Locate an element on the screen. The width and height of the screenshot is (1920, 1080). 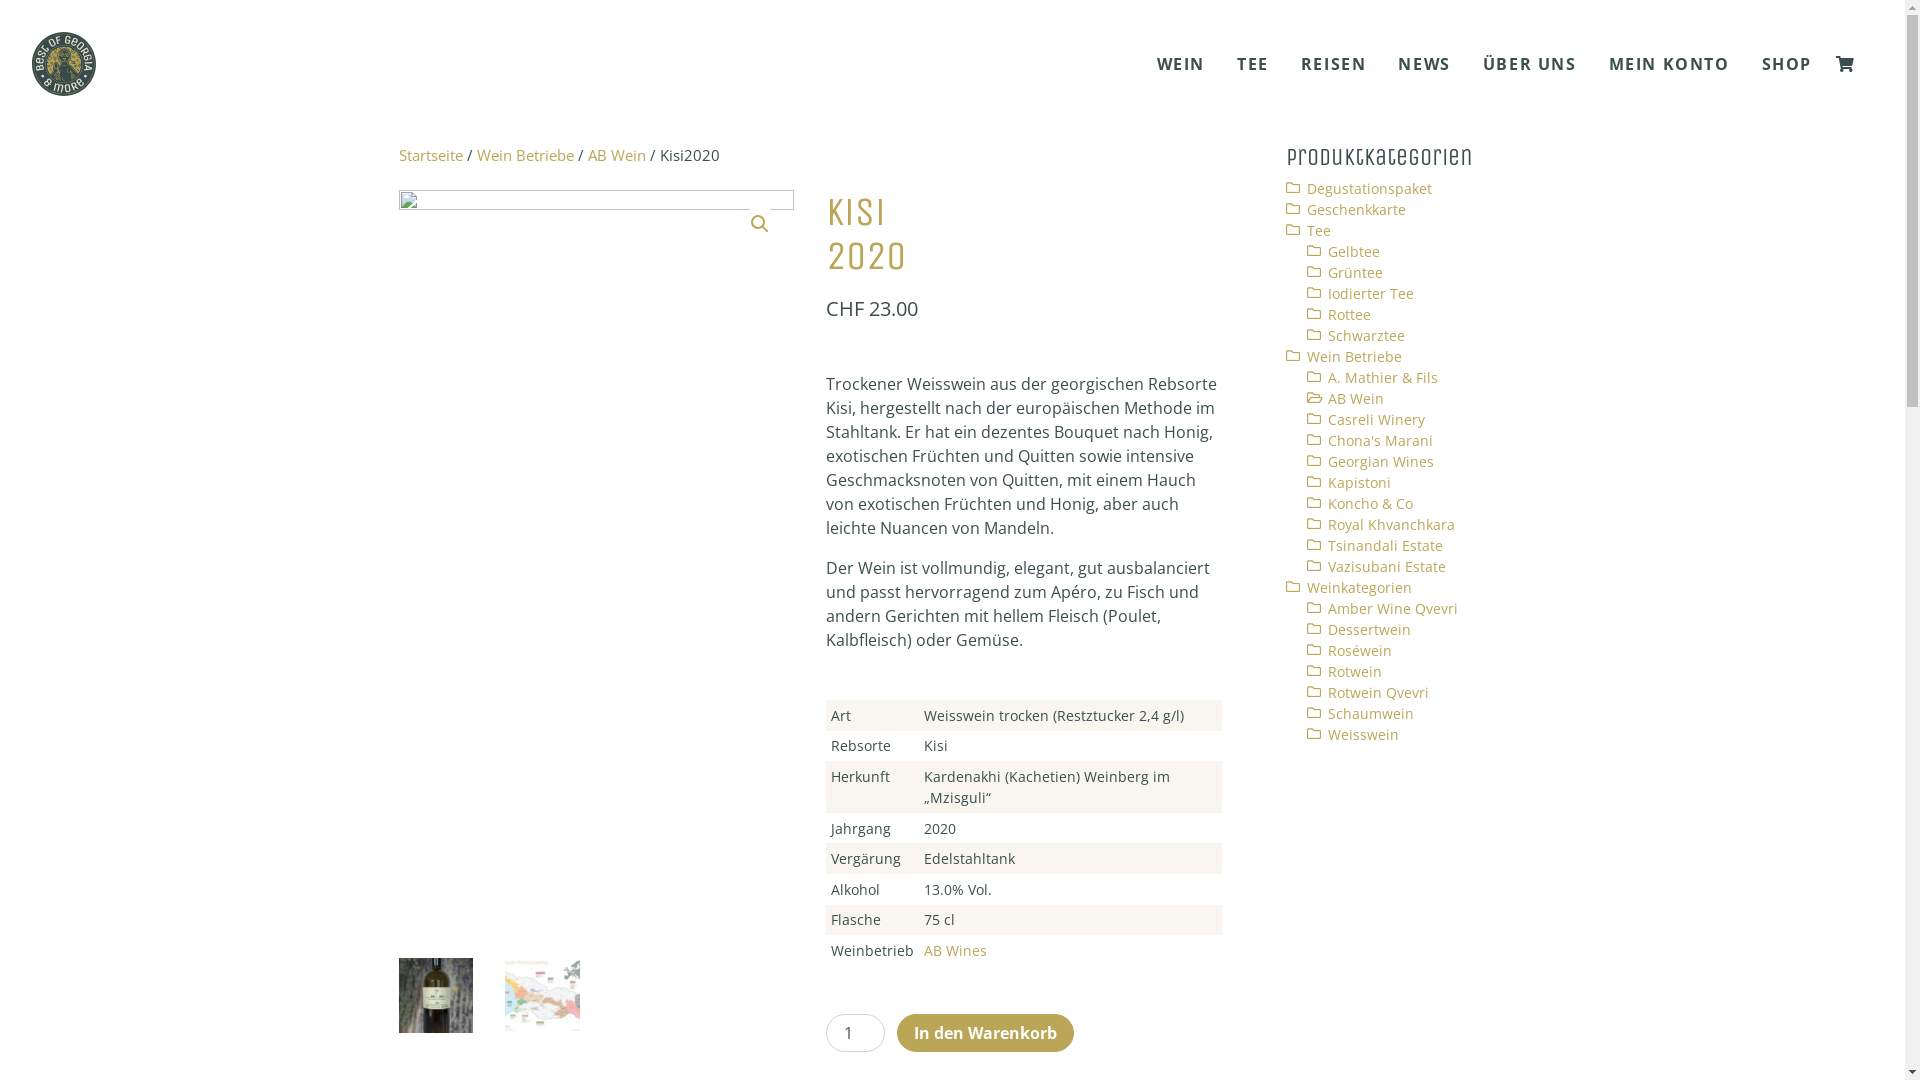
Chona's Marani is located at coordinates (1380, 440).